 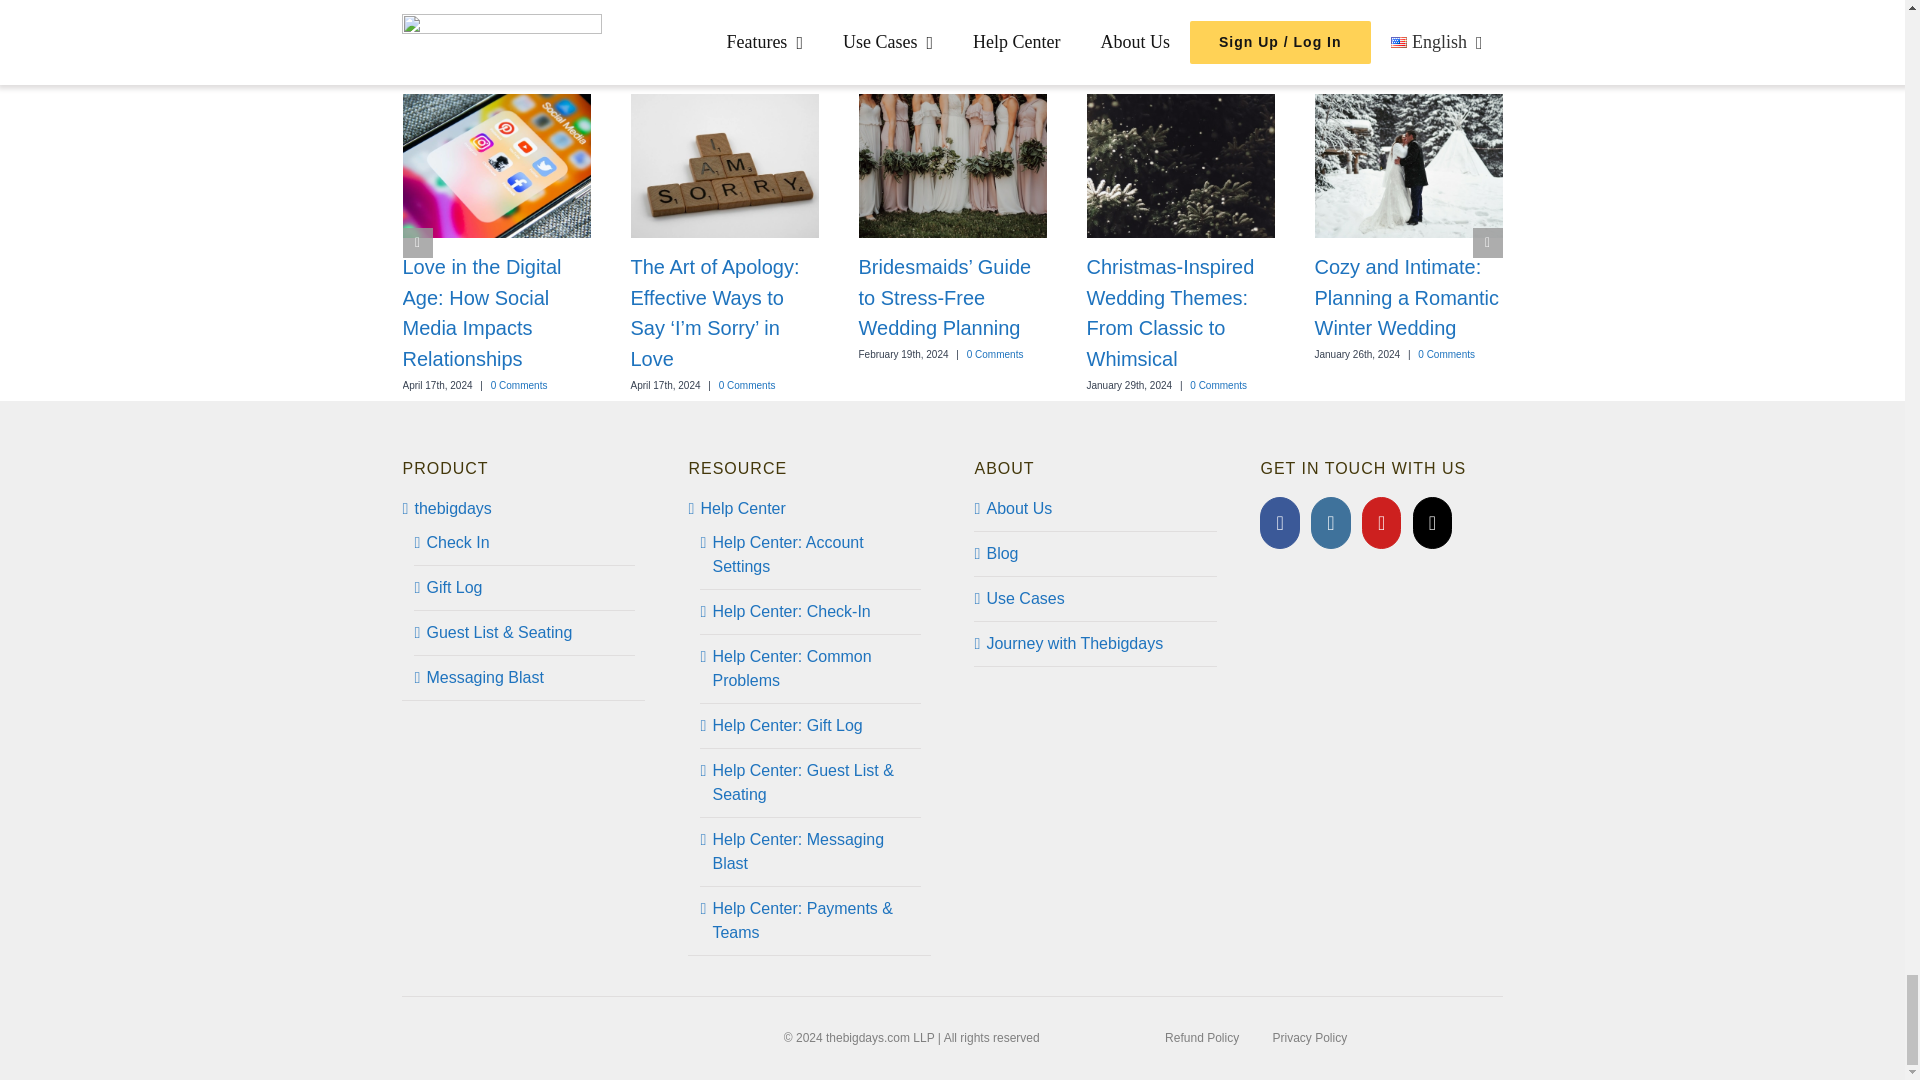 What do you see at coordinates (1170, 312) in the screenshot?
I see `Christmas-Inspired Wedding Themes: From Classic to Whimsical` at bounding box center [1170, 312].